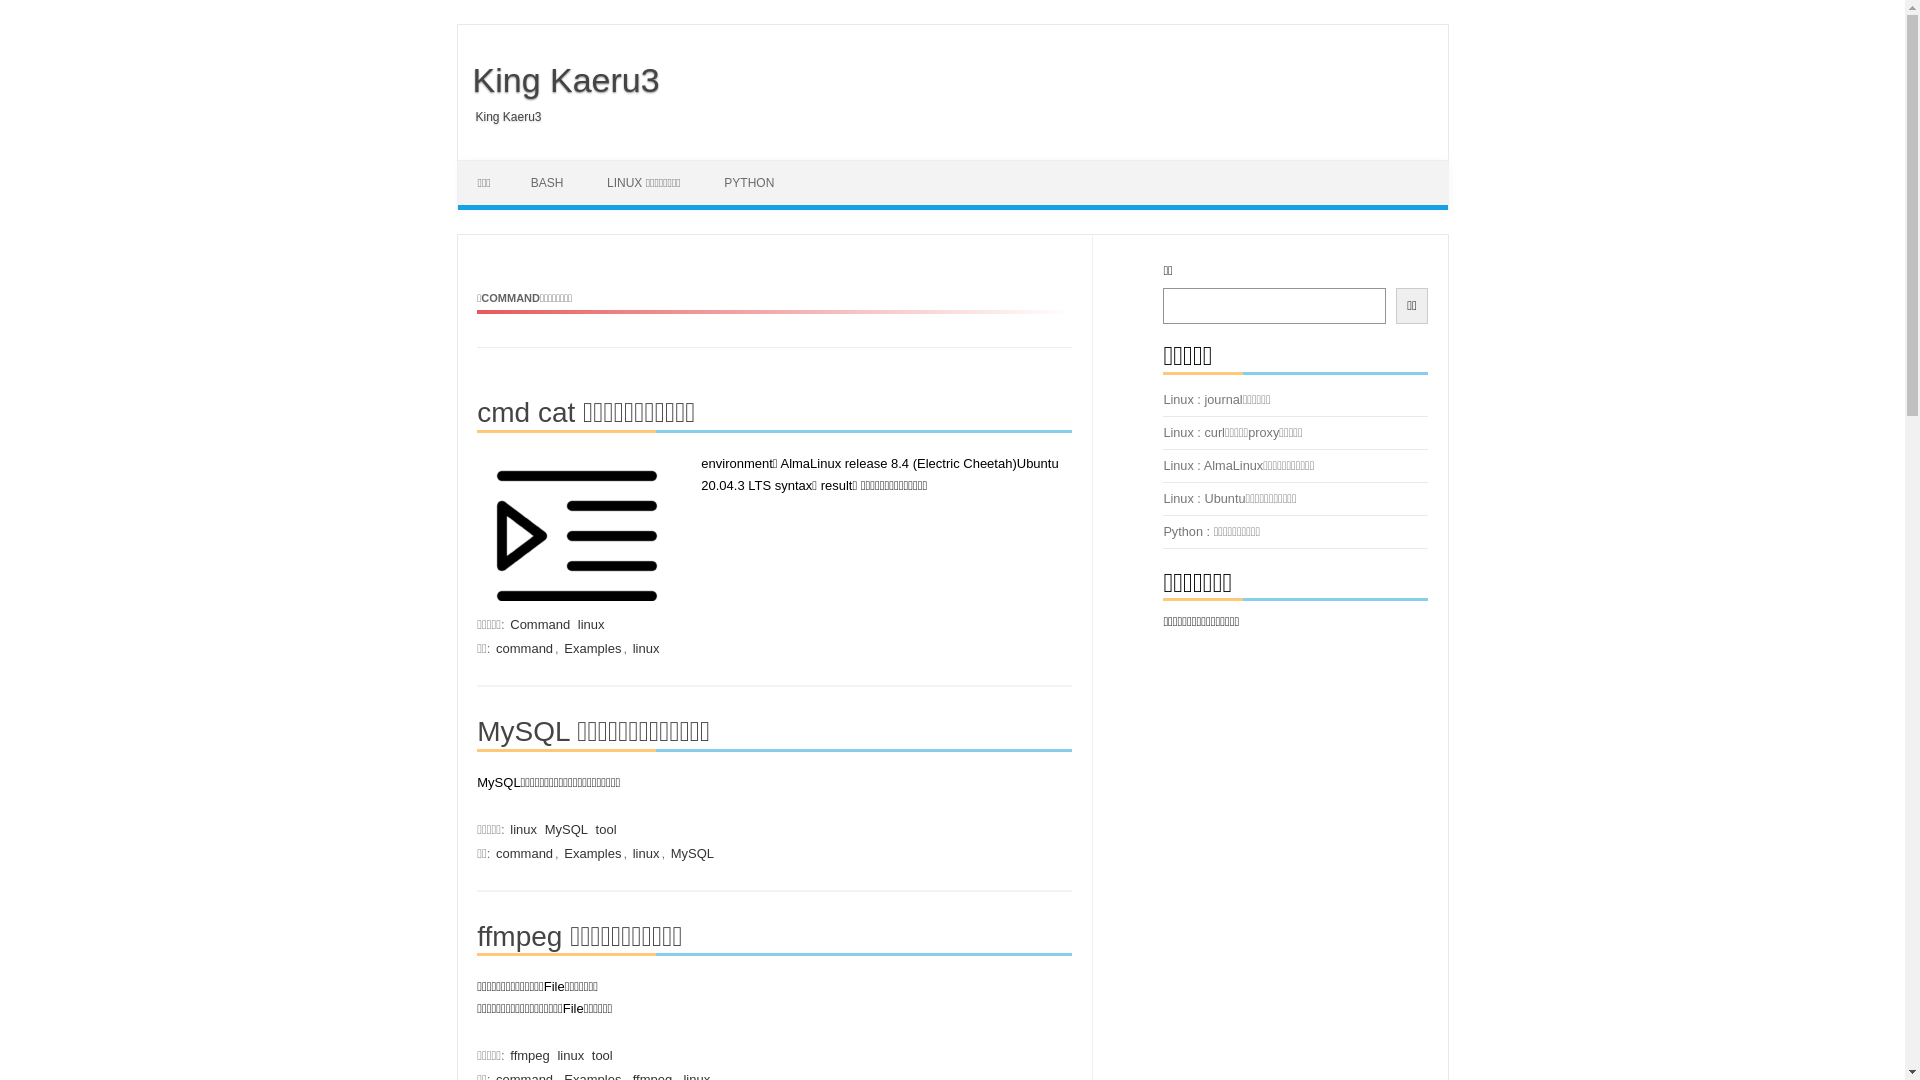 The height and width of the screenshot is (1080, 1920). Describe the element at coordinates (559, 80) in the screenshot. I see `King Kaeru3` at that location.